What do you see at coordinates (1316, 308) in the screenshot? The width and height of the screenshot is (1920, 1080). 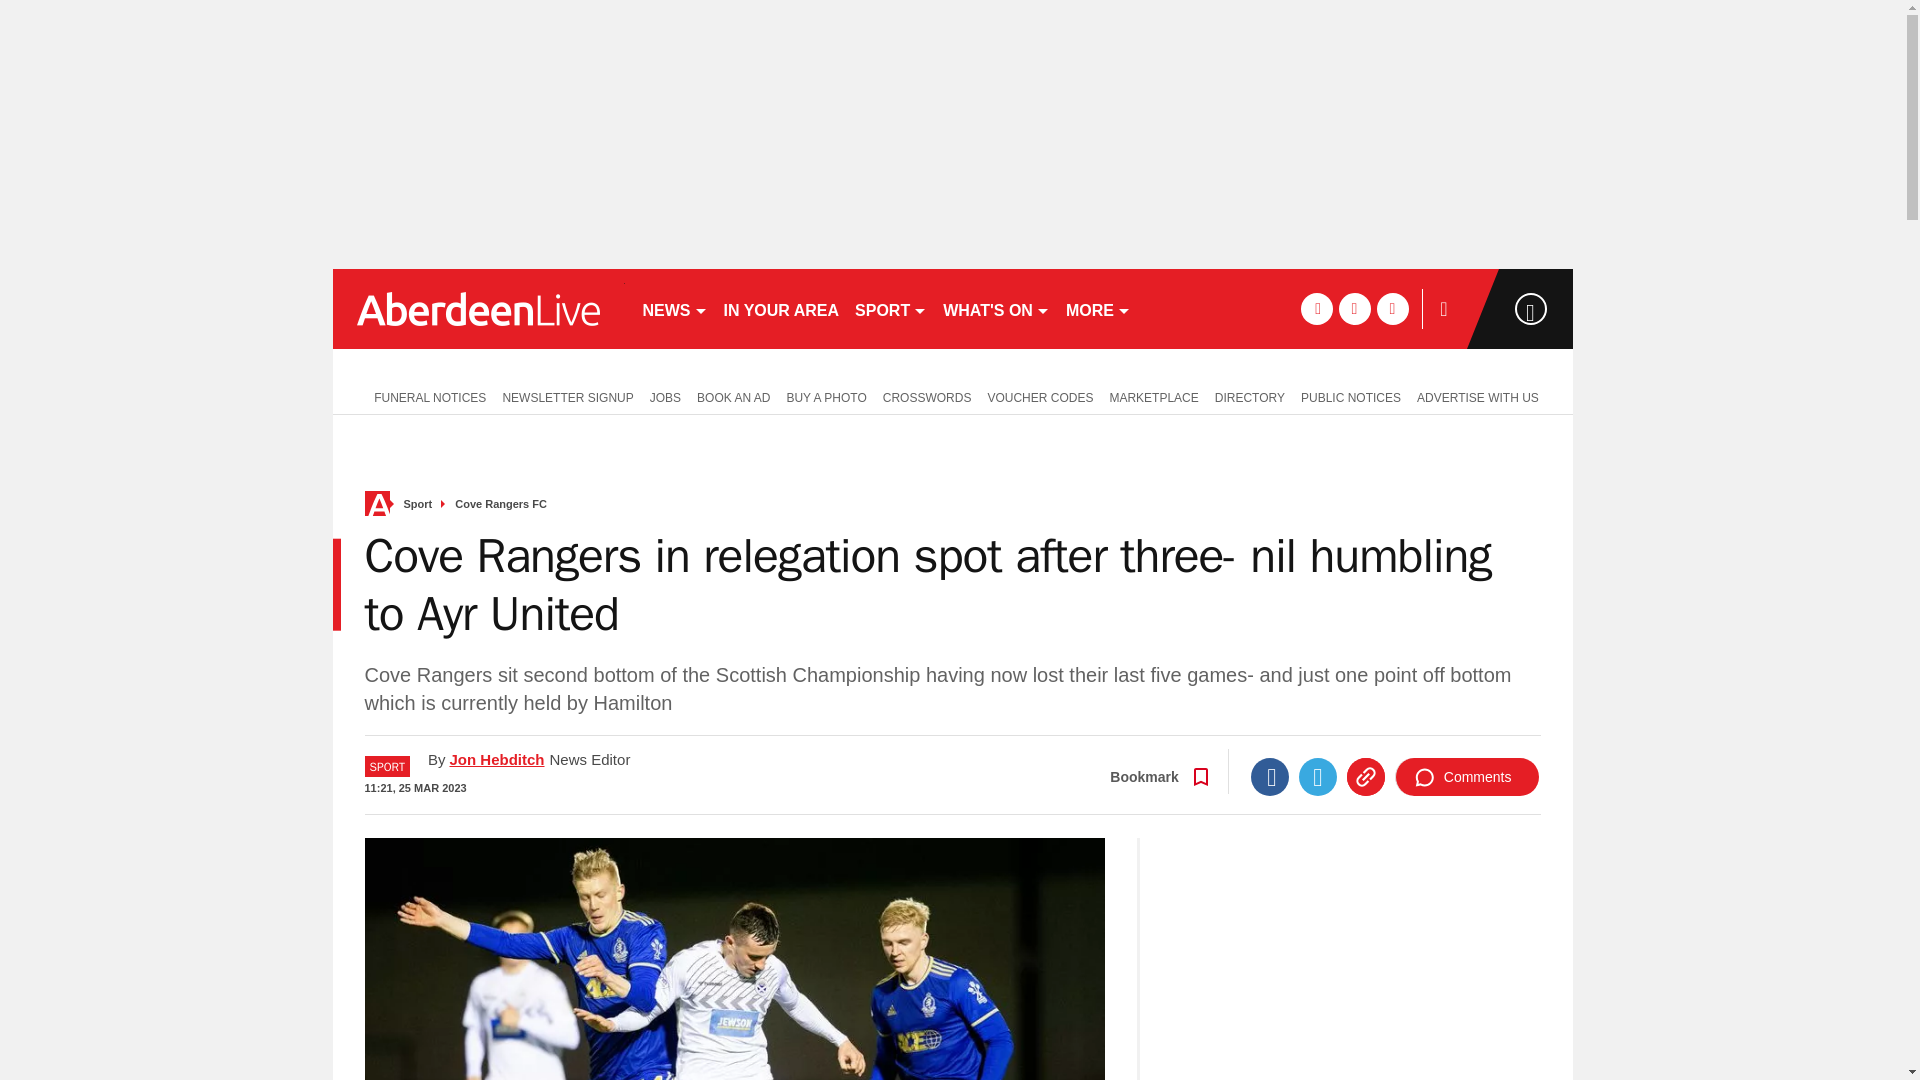 I see `facebook` at bounding box center [1316, 308].